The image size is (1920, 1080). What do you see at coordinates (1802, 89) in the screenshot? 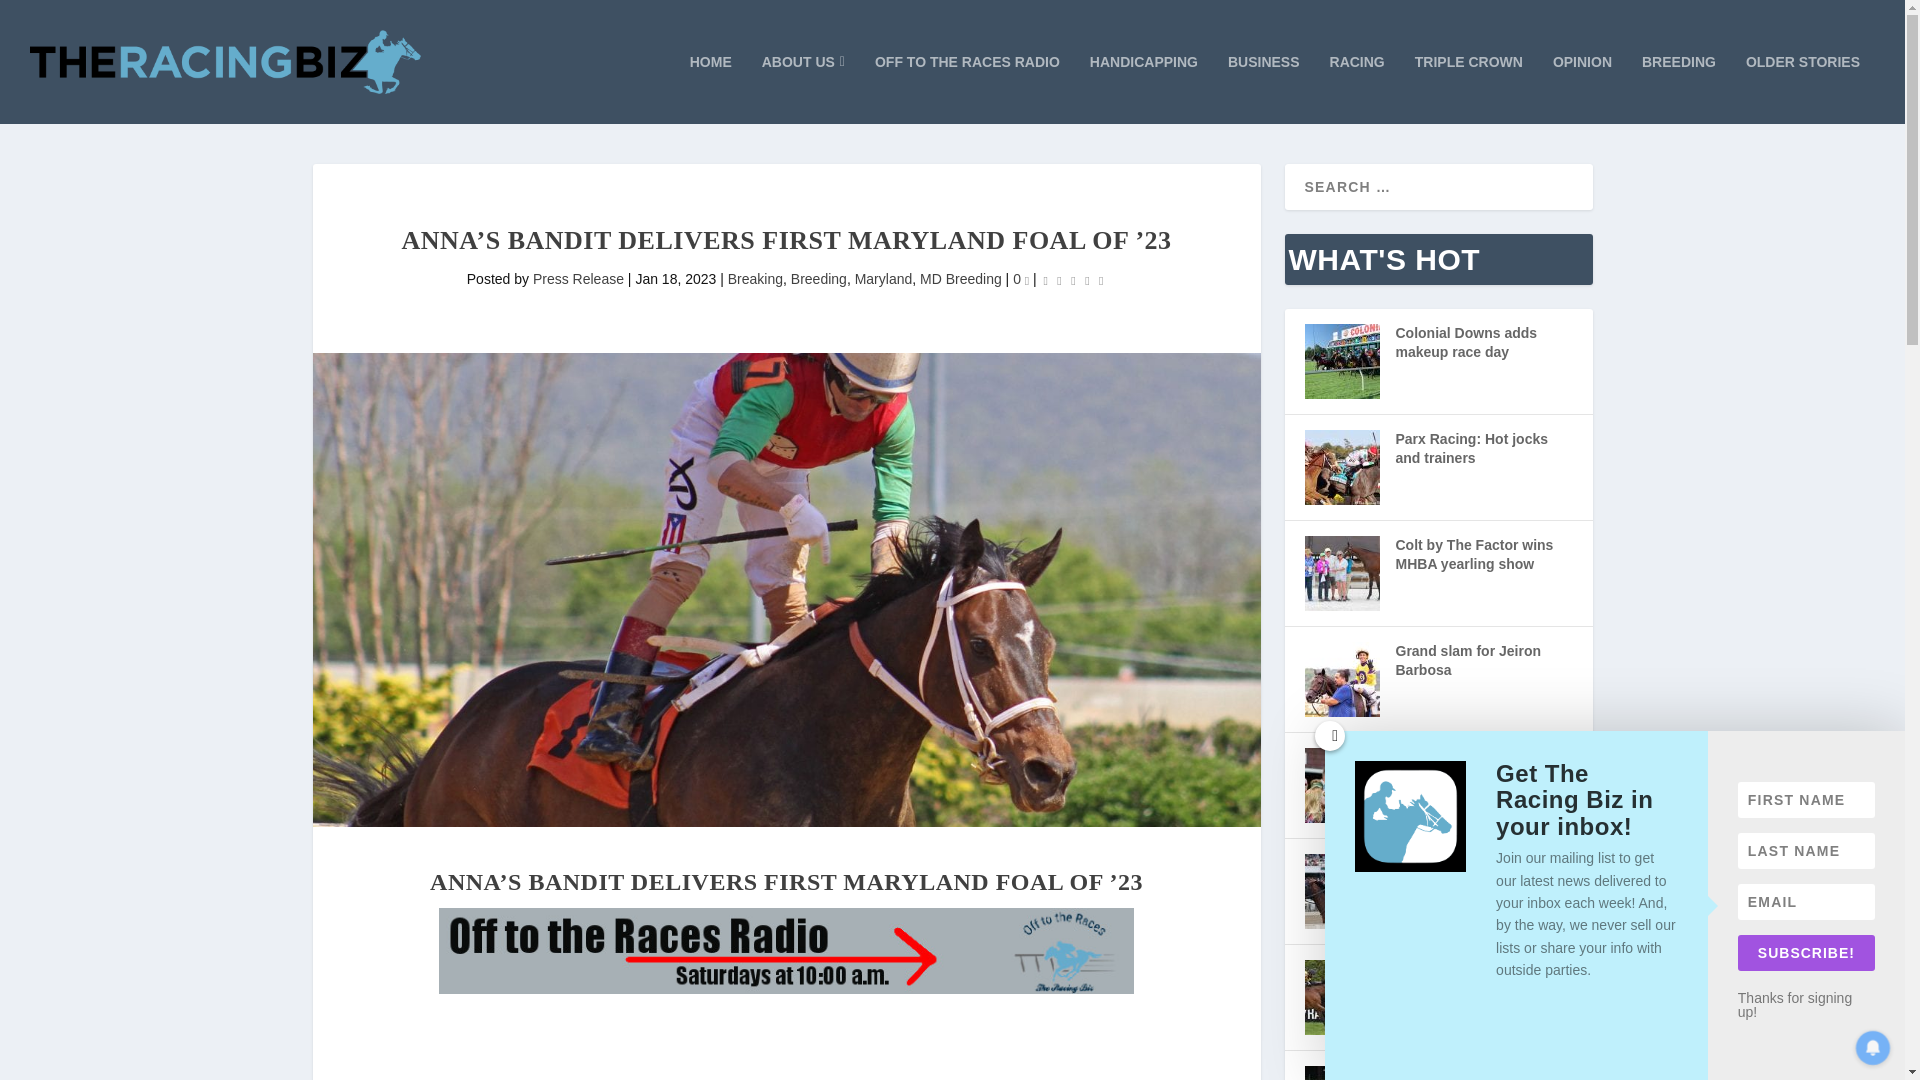
I see `OLDER STORIES` at bounding box center [1802, 89].